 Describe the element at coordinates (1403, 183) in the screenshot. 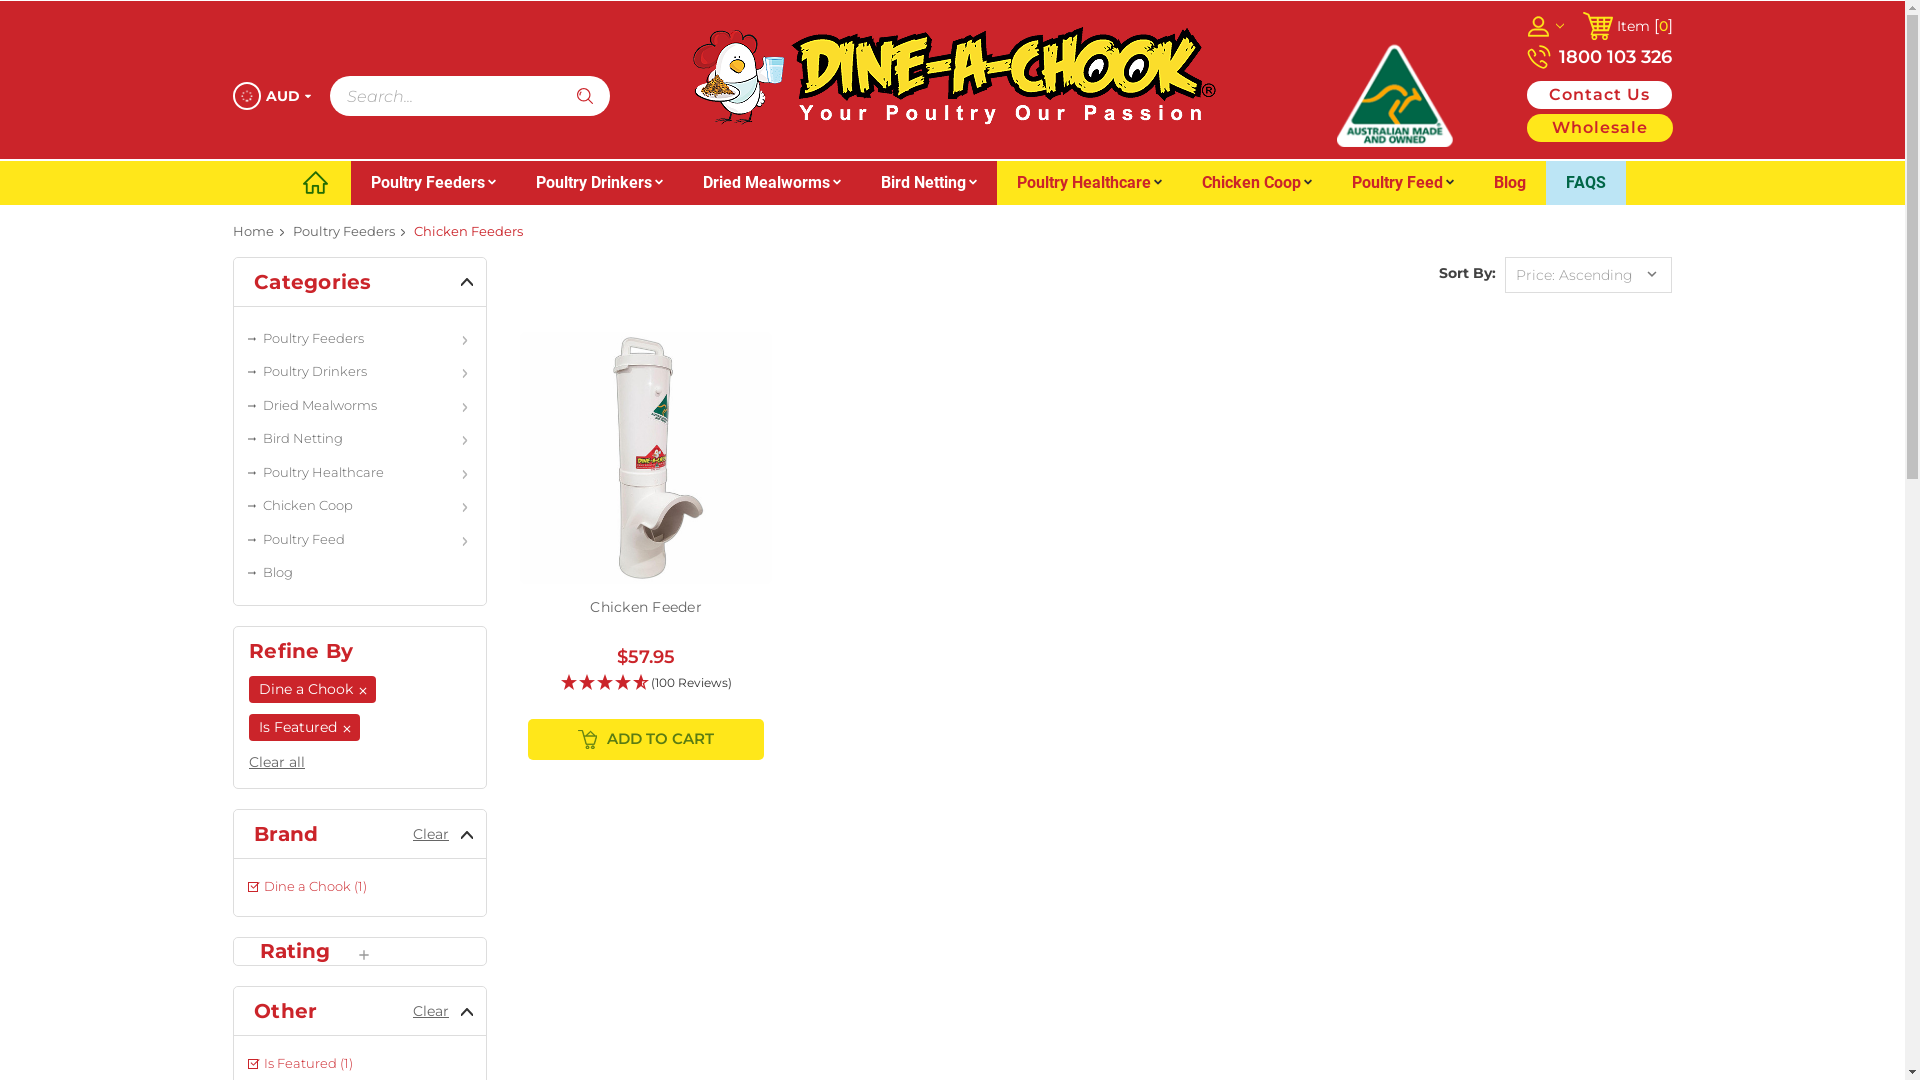

I see `Poultry Feed` at that location.